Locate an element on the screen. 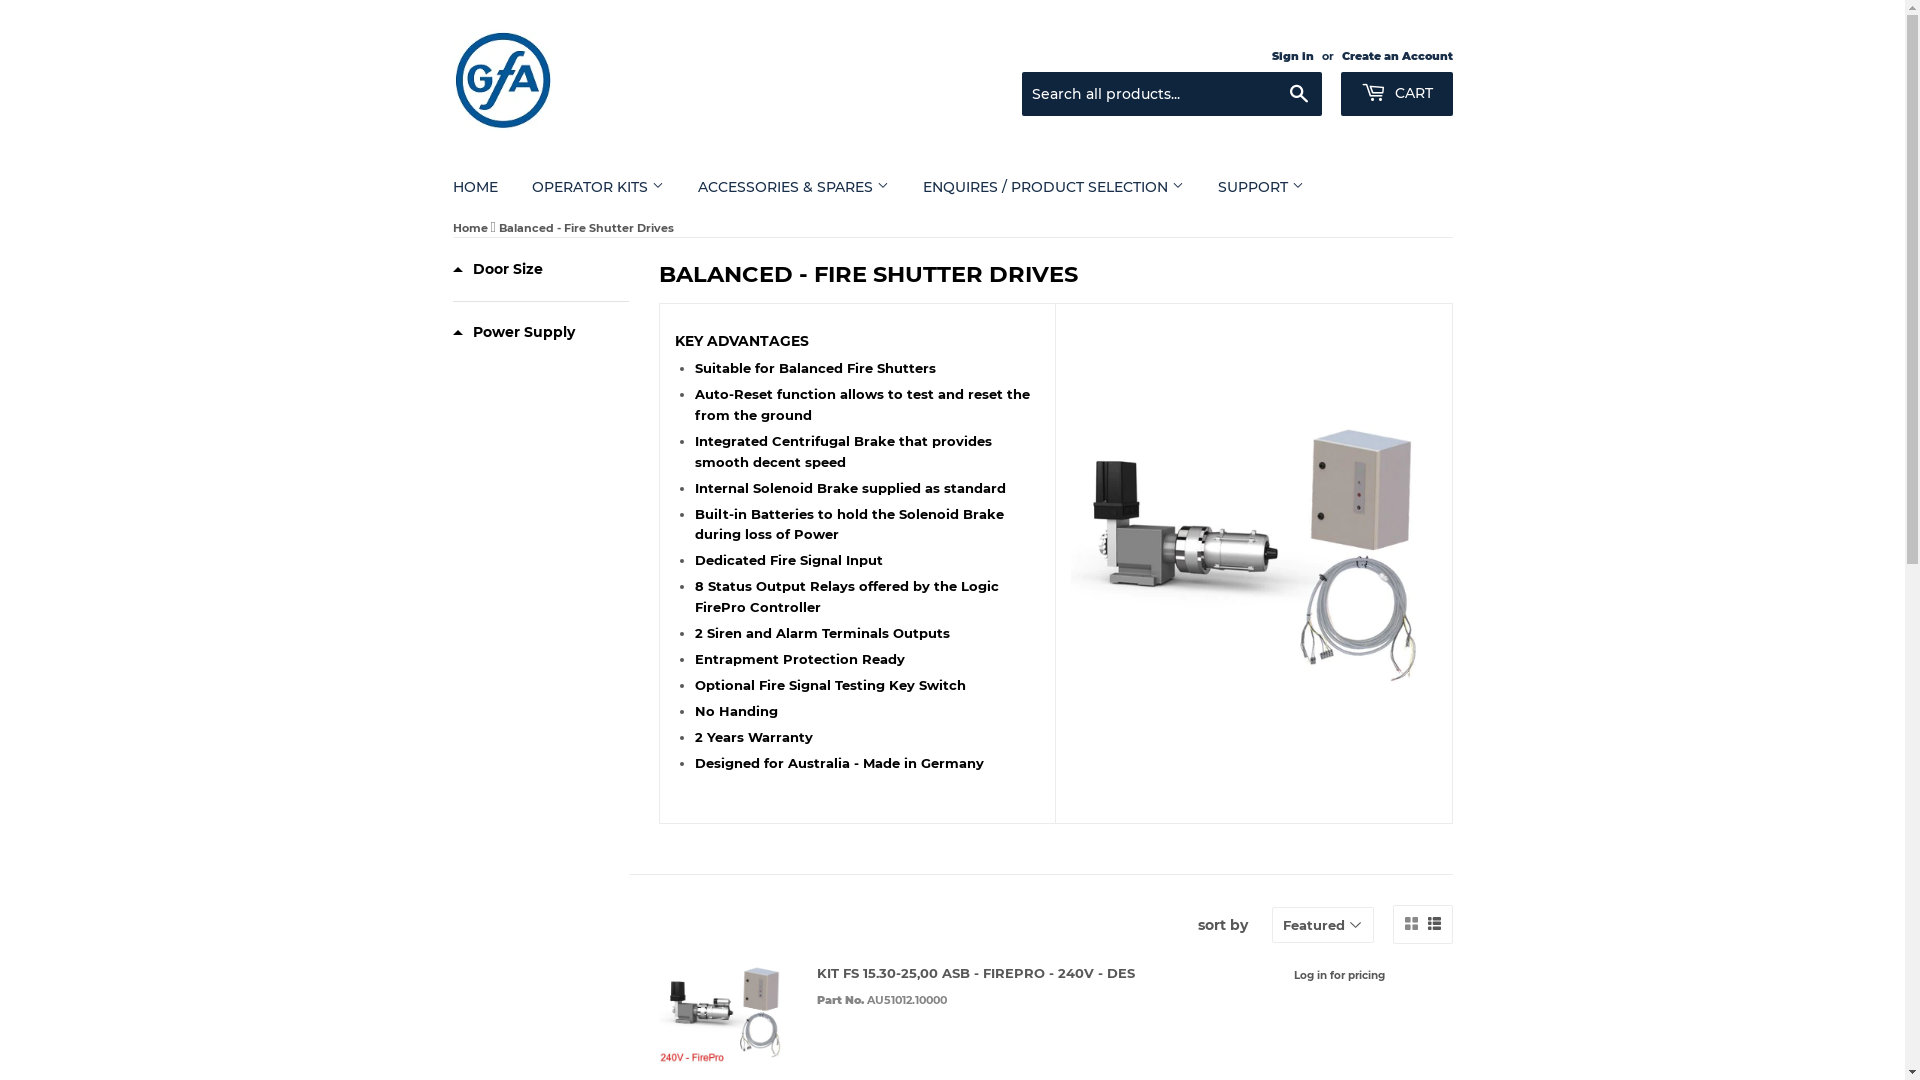 Image resolution: width=1920 pixels, height=1080 pixels. ENQUIRES / PRODUCT SELECTION is located at coordinates (1054, 187).